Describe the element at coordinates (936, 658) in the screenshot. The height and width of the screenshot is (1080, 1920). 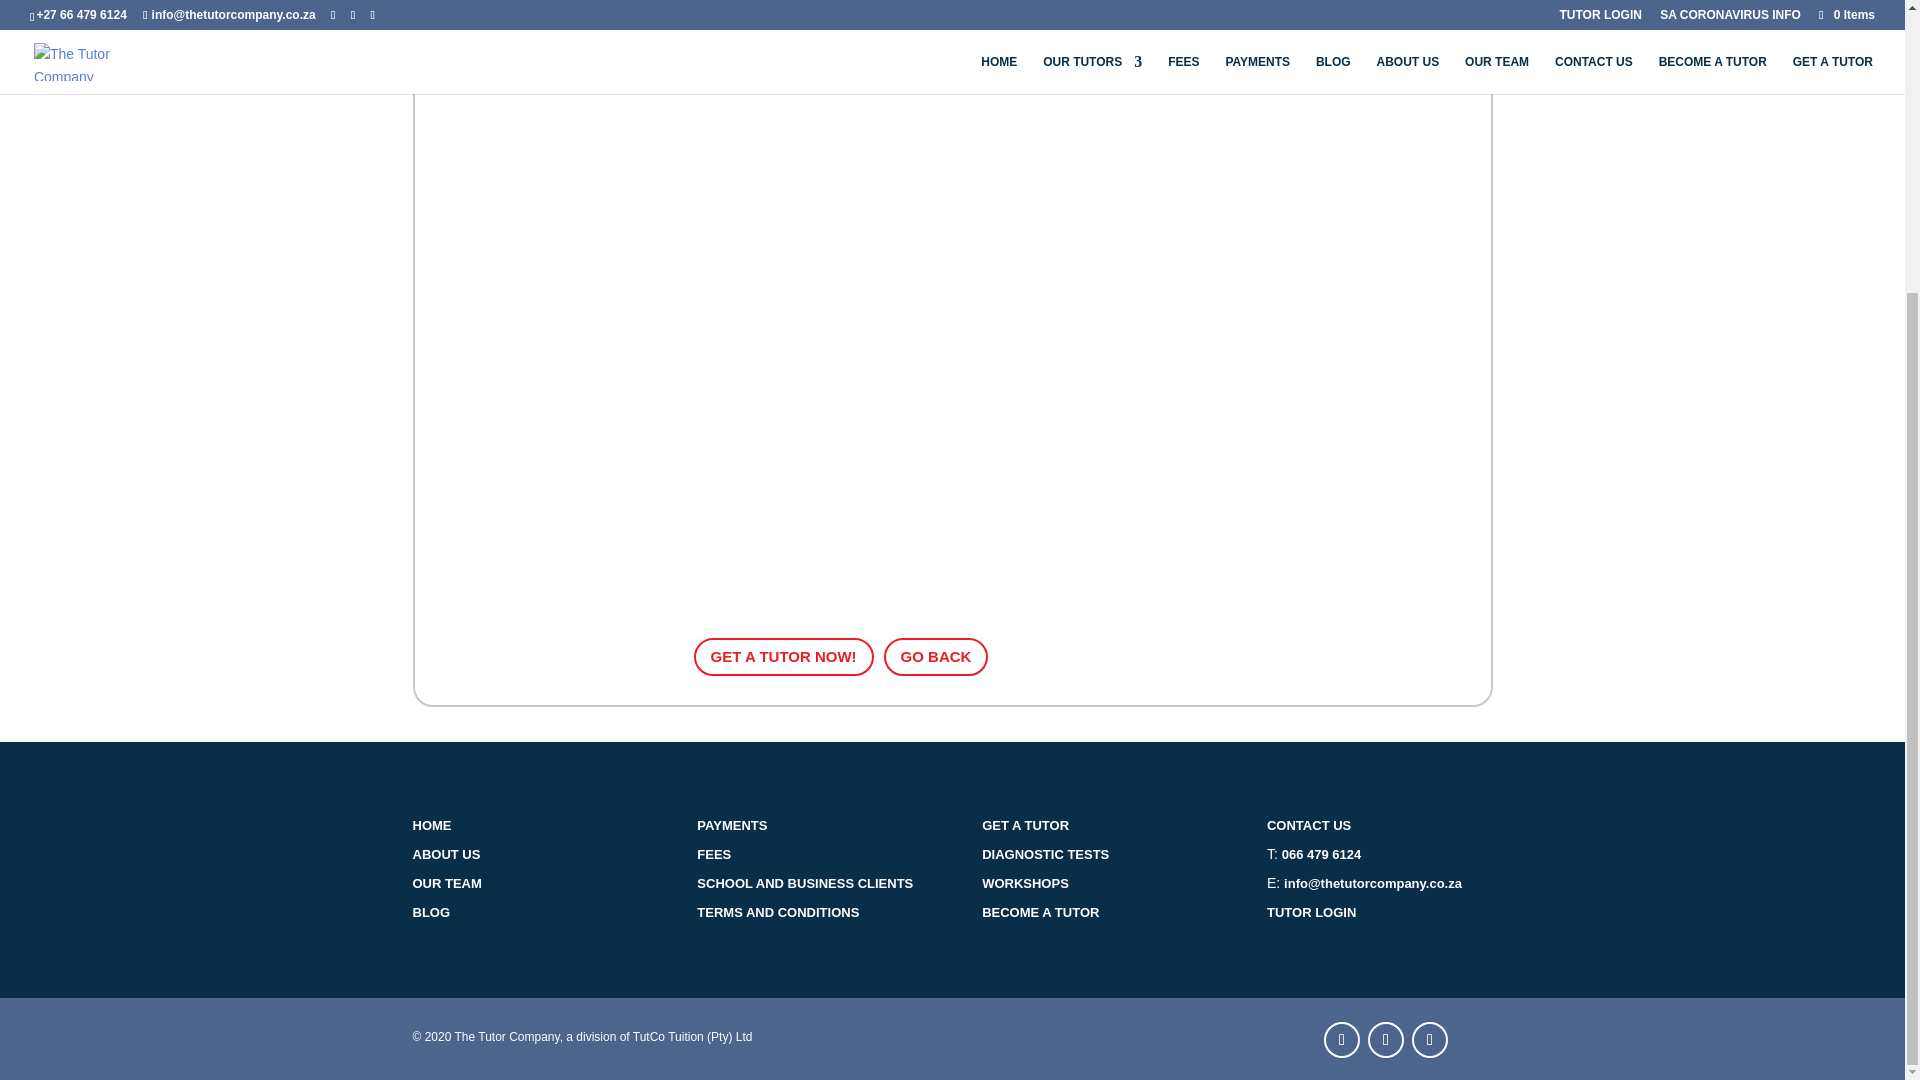
I see `GO BACK` at that location.